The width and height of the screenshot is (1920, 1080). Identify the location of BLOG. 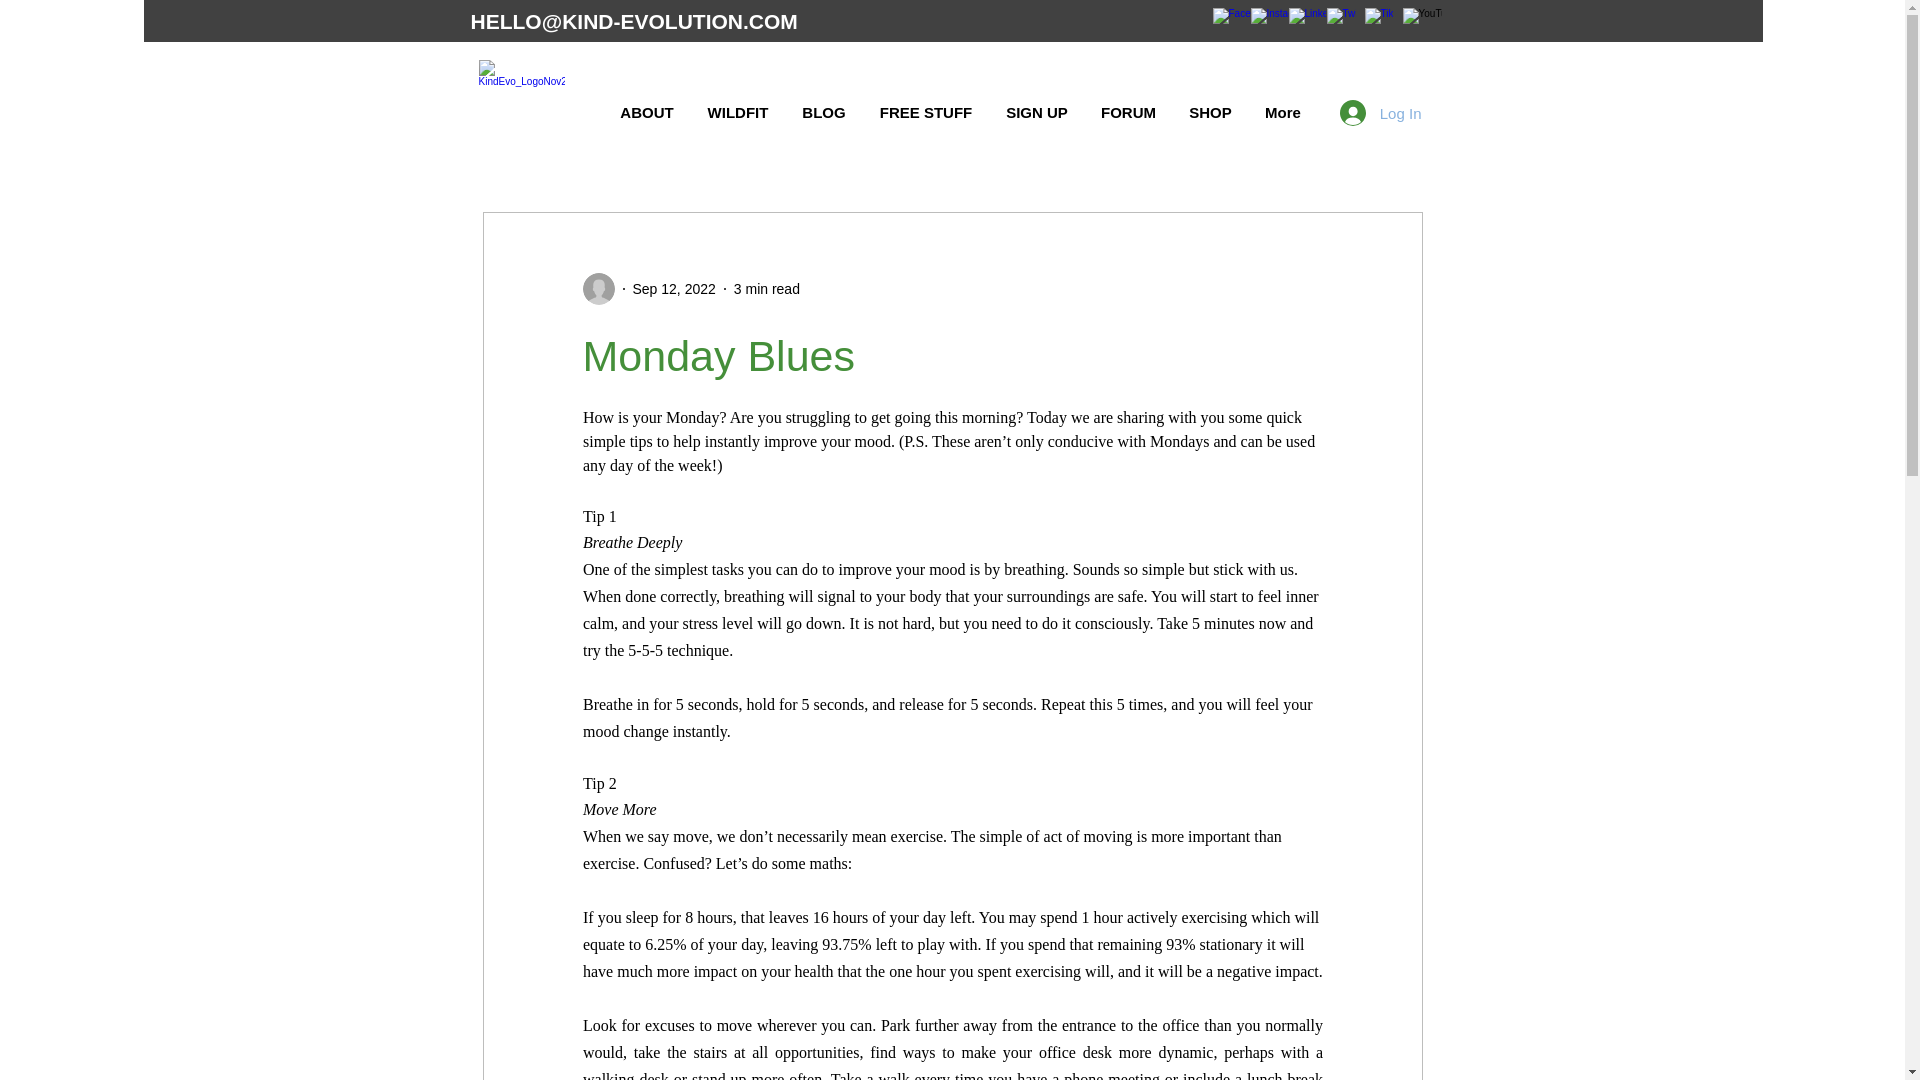
(824, 112).